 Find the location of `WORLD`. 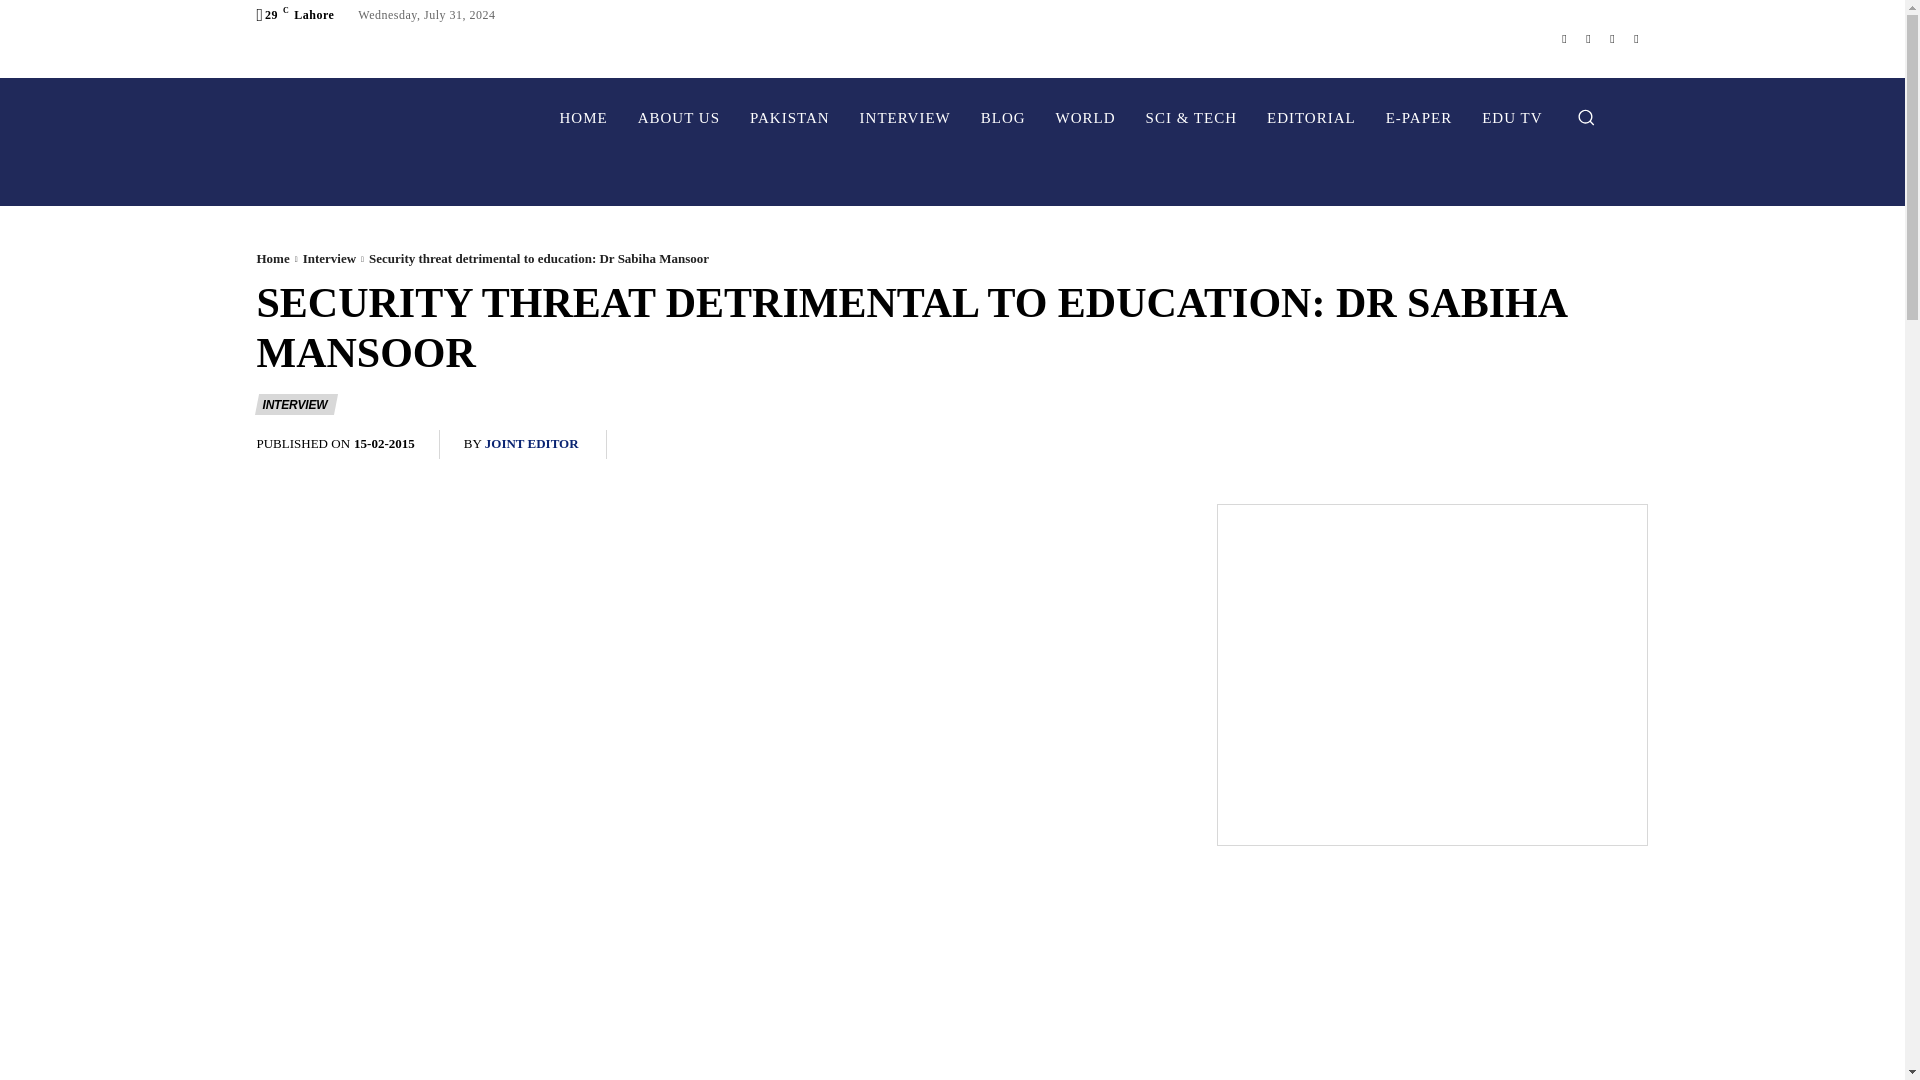

WORLD is located at coordinates (1085, 117).